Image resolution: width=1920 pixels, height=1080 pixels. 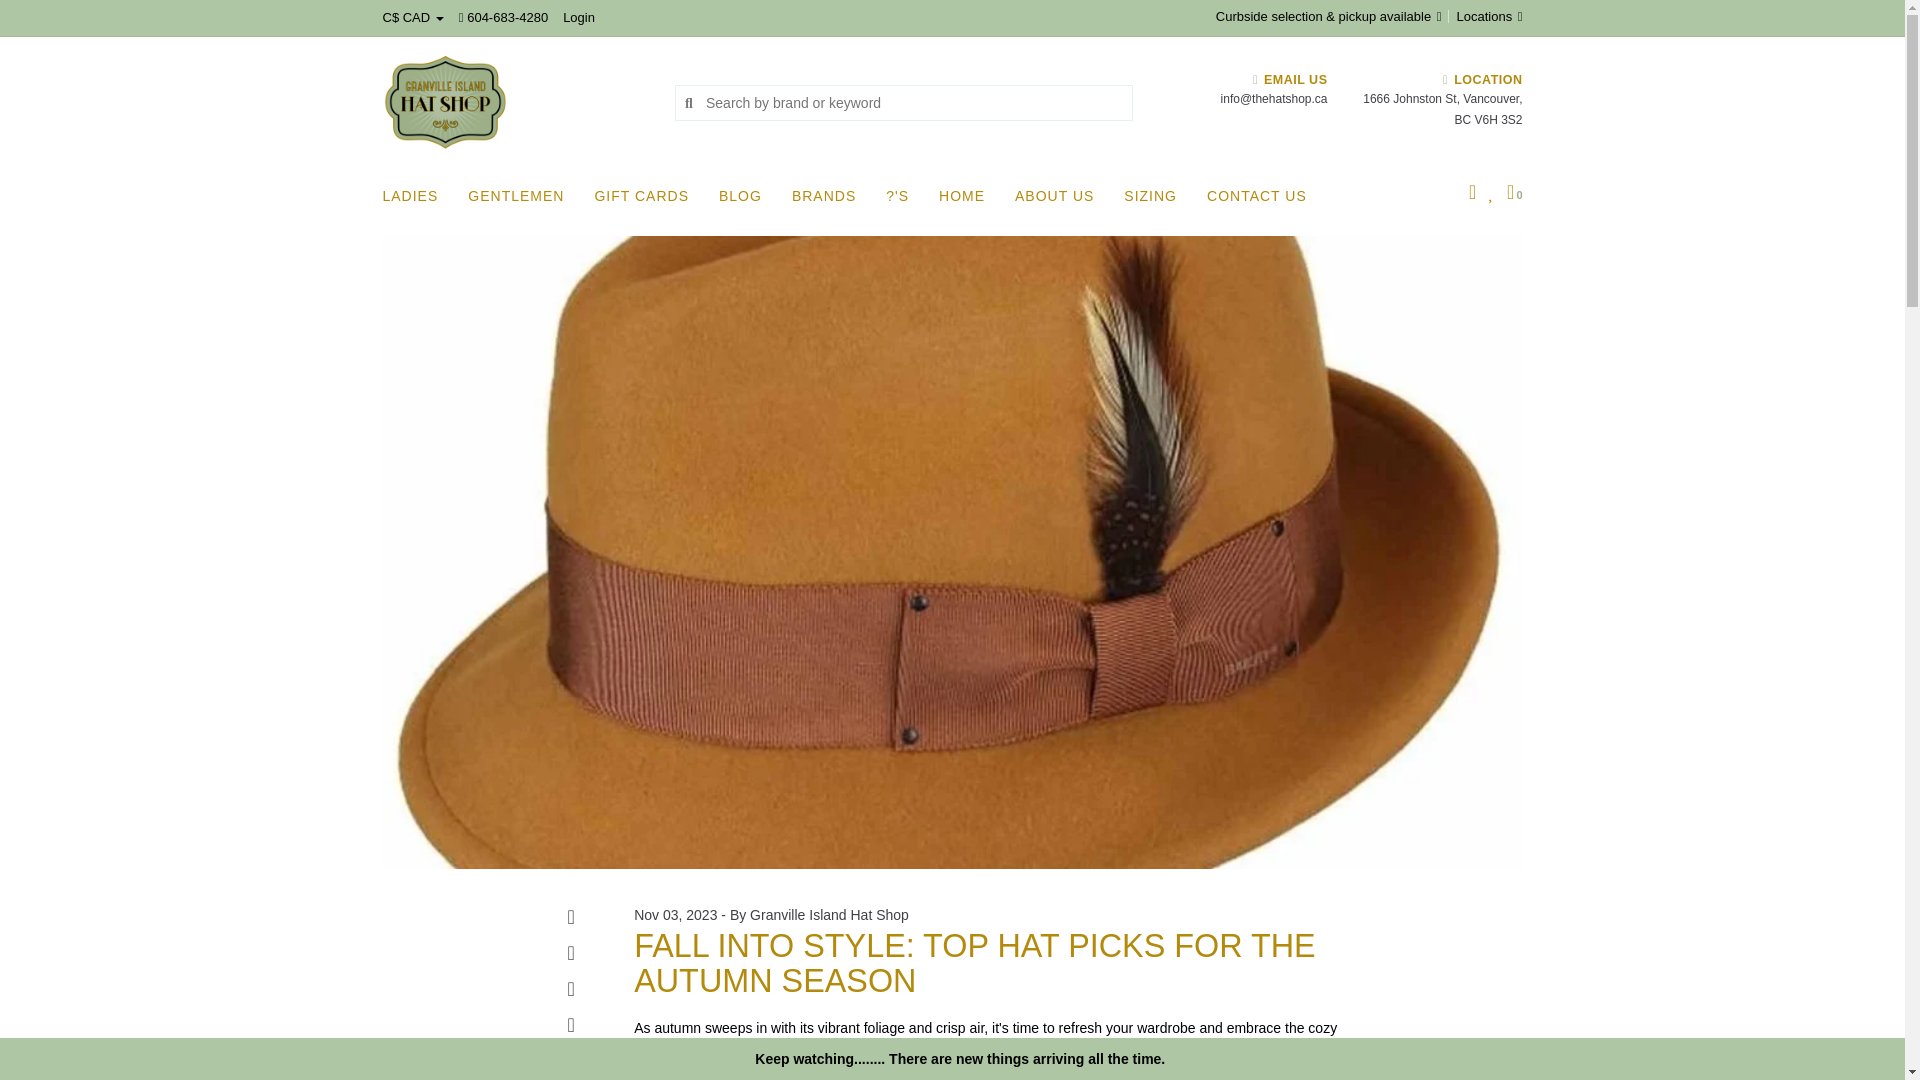 What do you see at coordinates (578, 16) in the screenshot?
I see `Login` at bounding box center [578, 16].